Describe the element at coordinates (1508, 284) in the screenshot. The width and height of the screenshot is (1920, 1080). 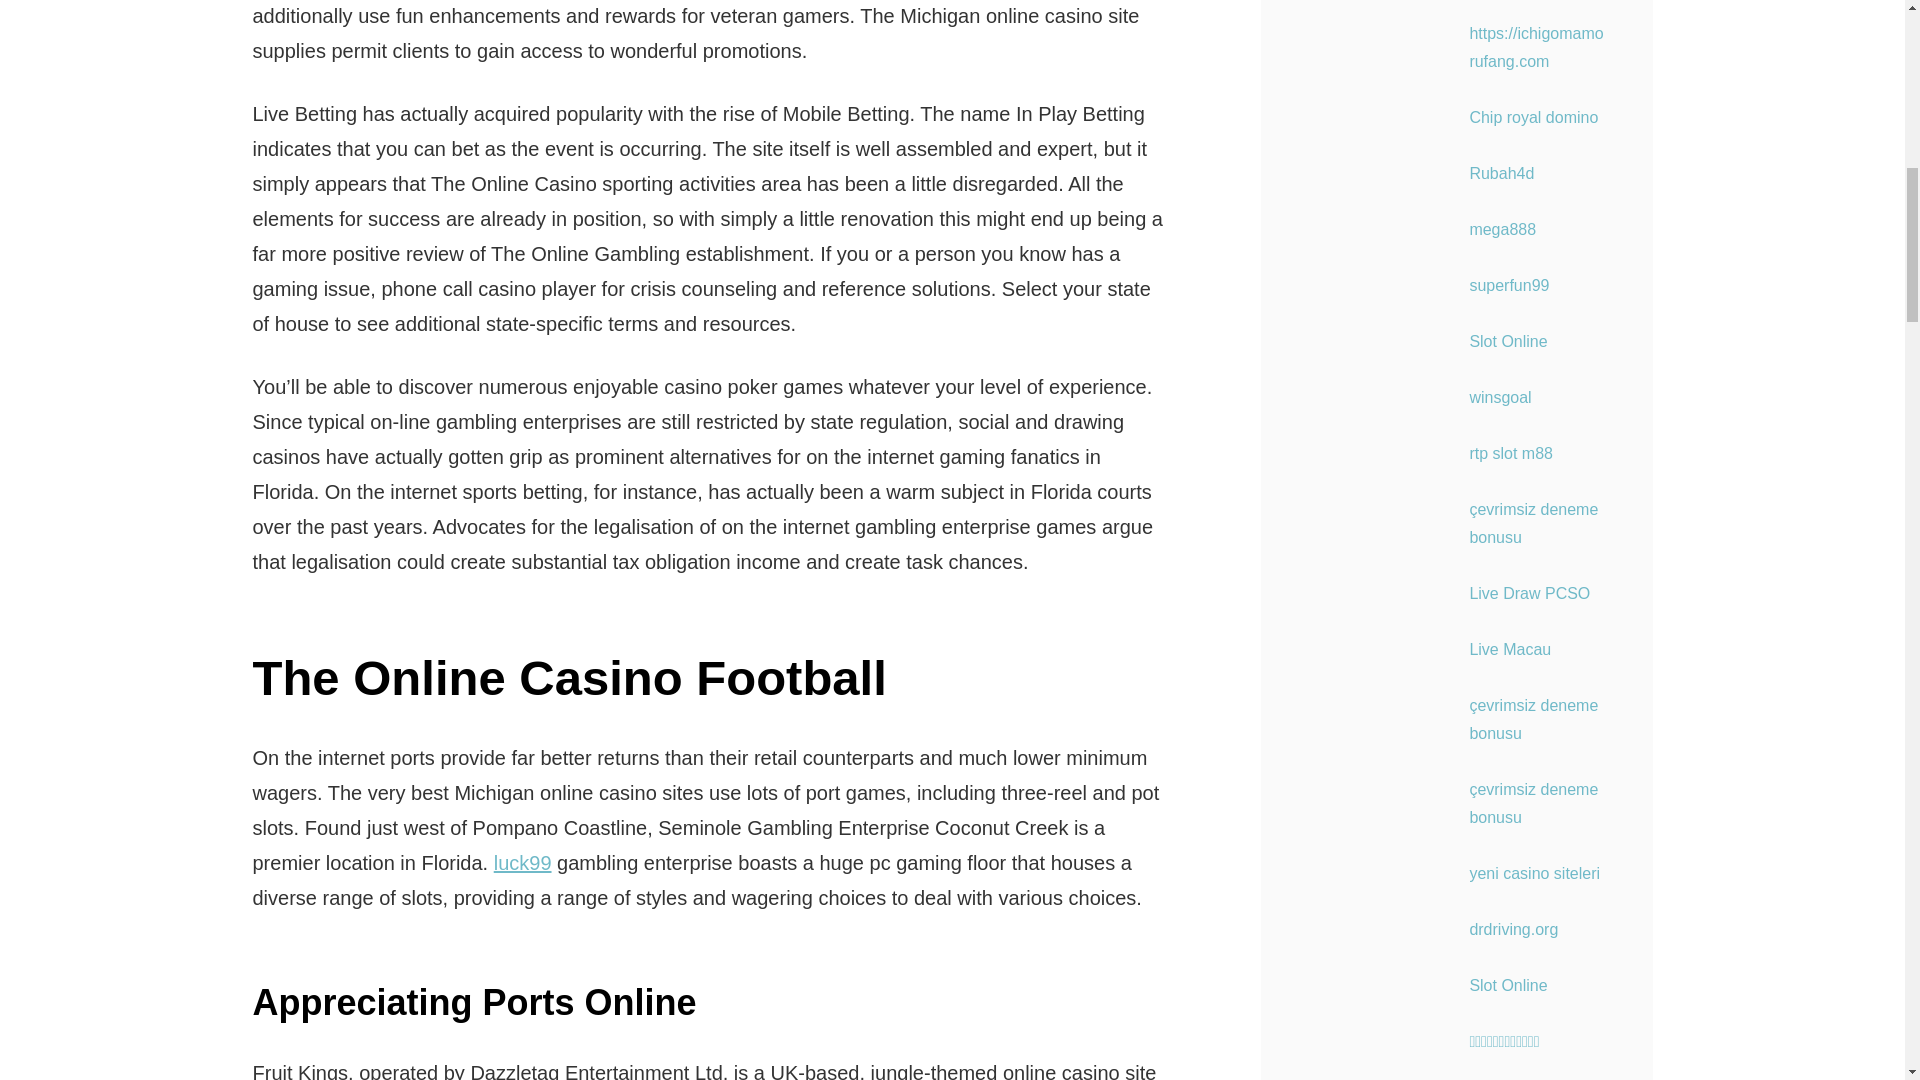
I see `superfun99` at that location.